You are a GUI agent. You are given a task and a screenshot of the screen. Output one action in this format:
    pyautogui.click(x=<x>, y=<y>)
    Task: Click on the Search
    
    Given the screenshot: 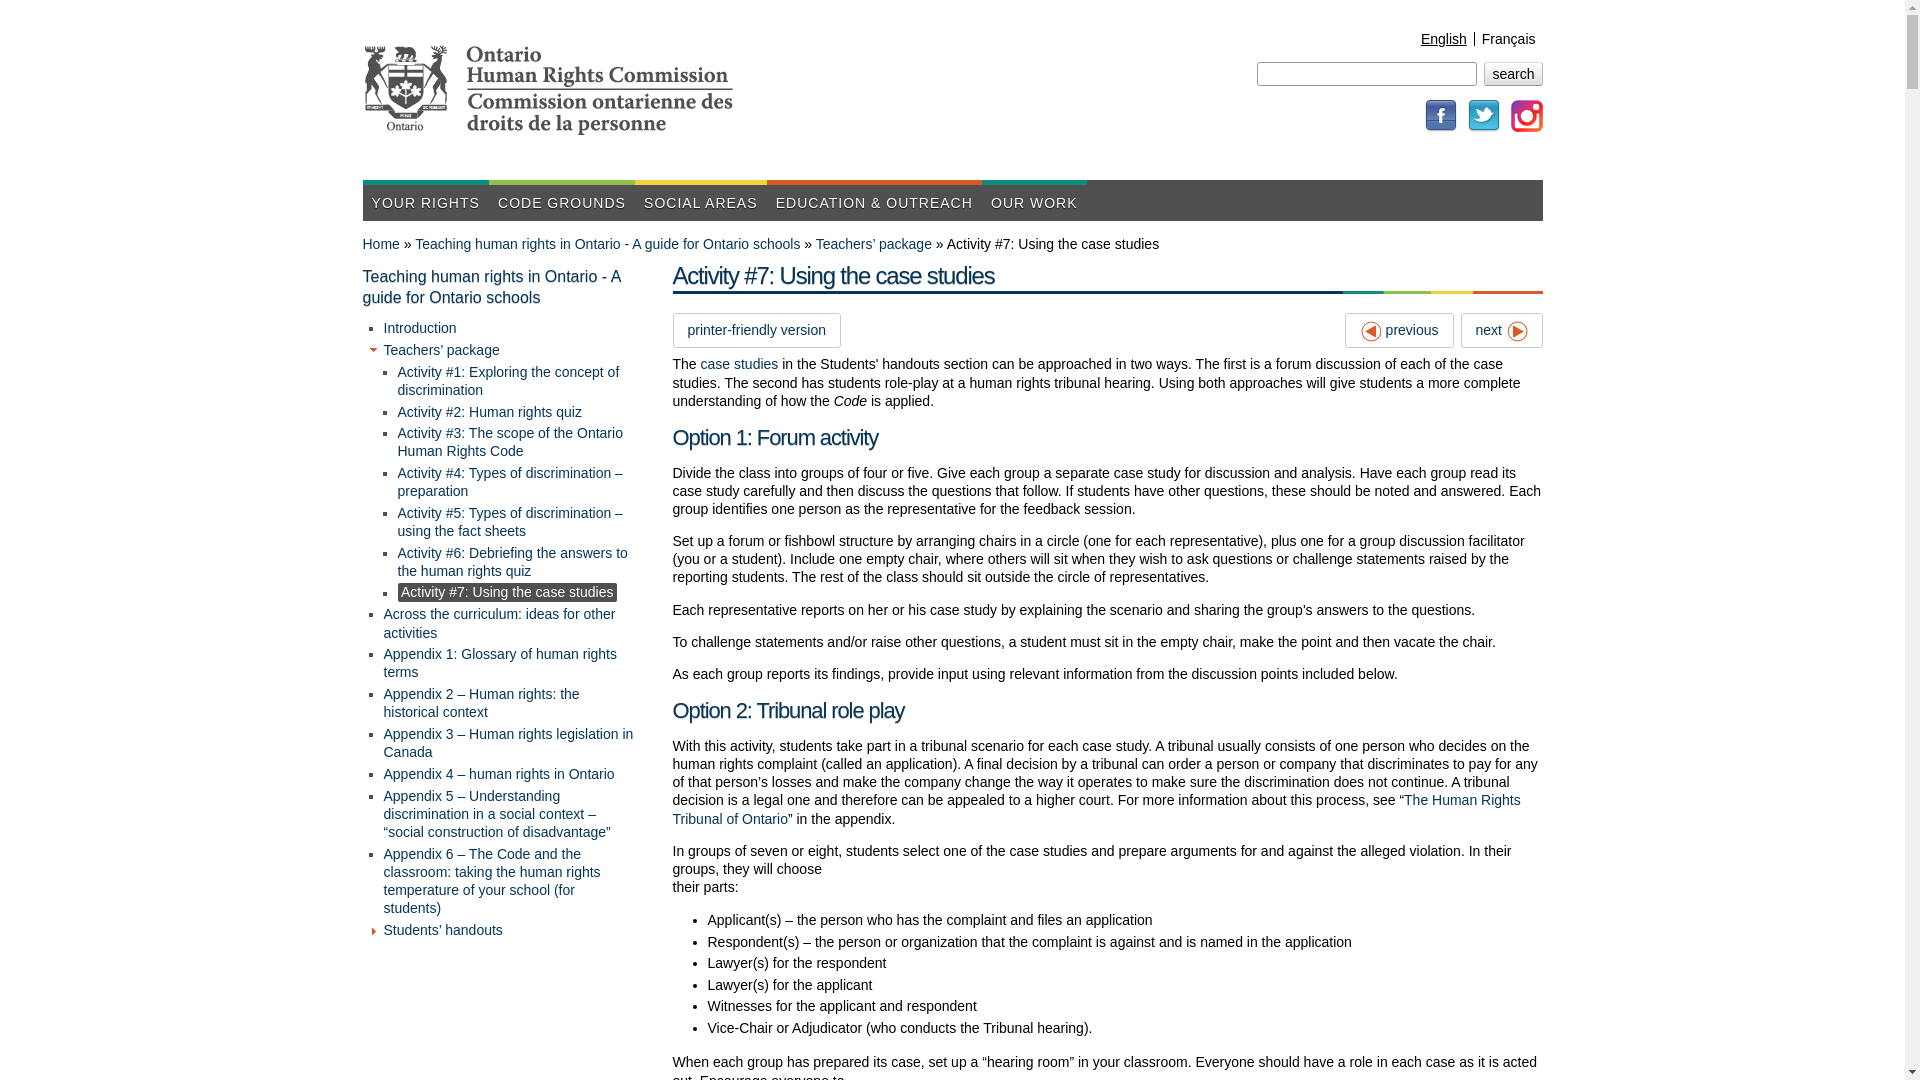 What is the action you would take?
    pyautogui.click(x=1512, y=74)
    